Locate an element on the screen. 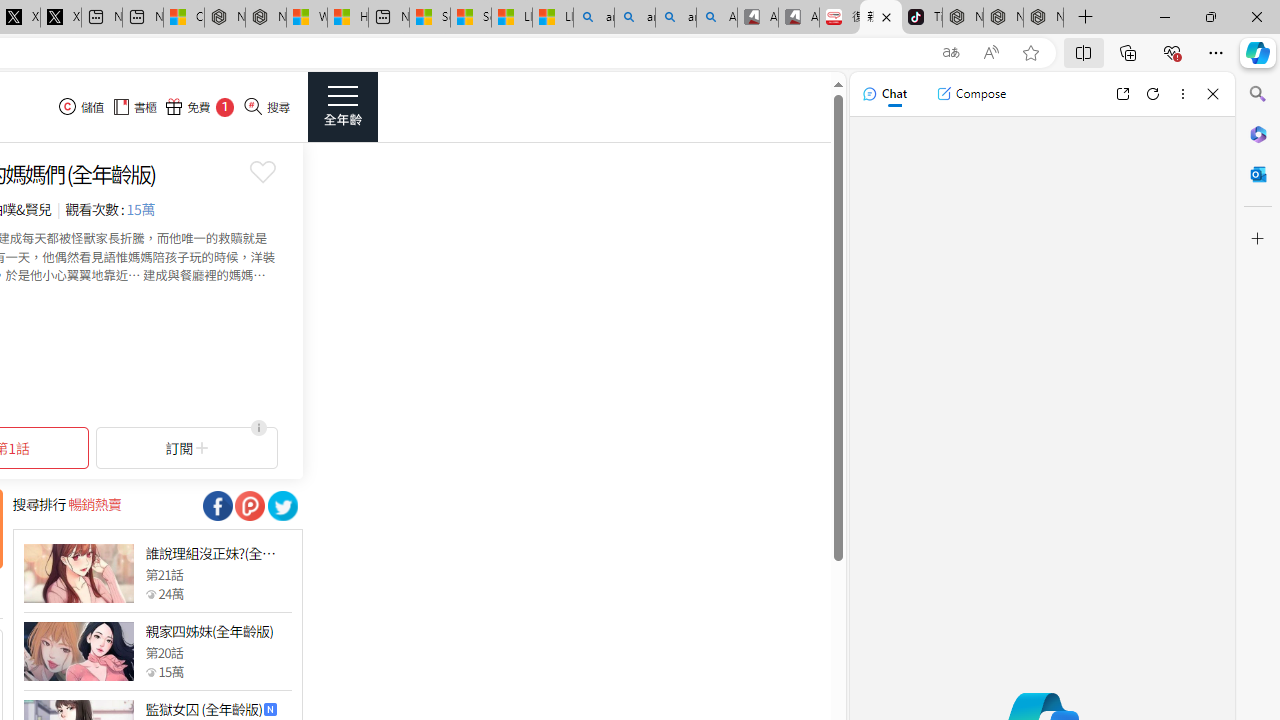 The width and height of the screenshot is (1280, 720). Class: thumb_img is located at coordinates (78, 652).